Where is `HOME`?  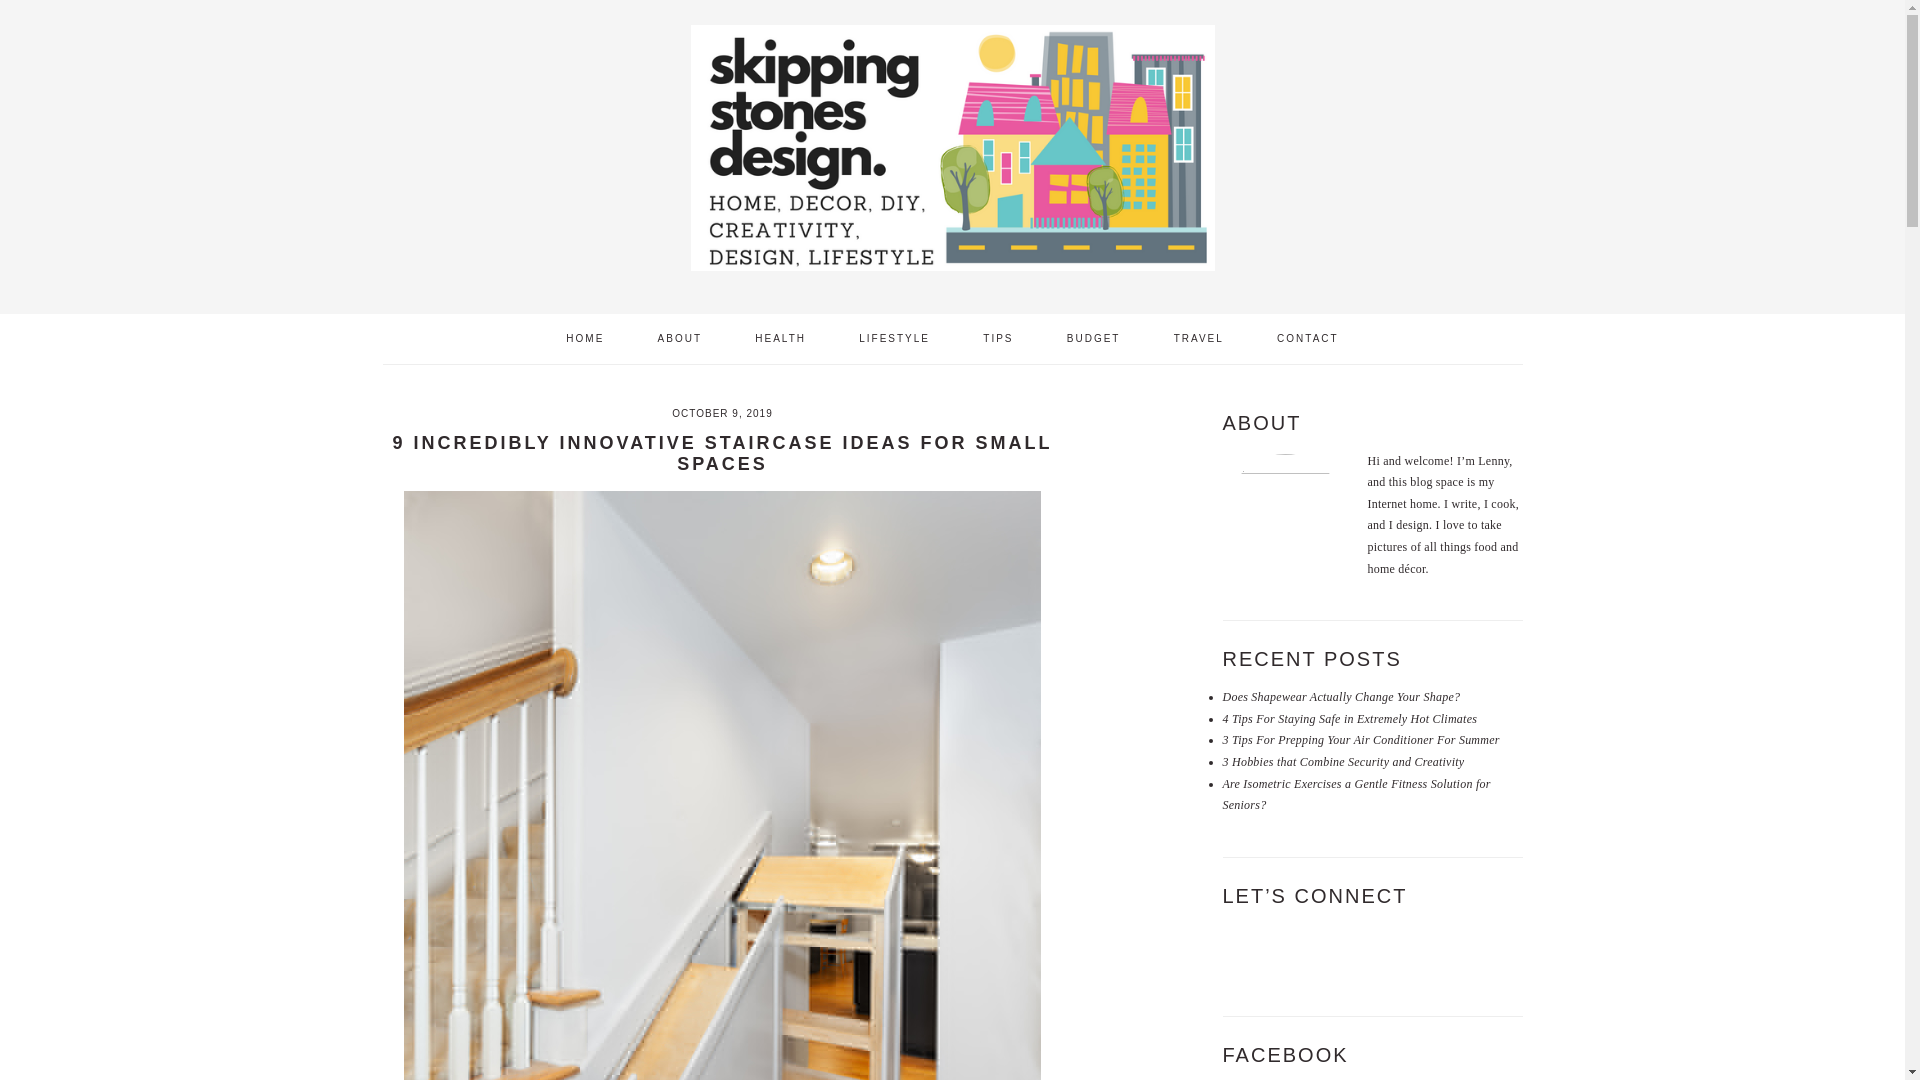
HOME is located at coordinates (585, 338).